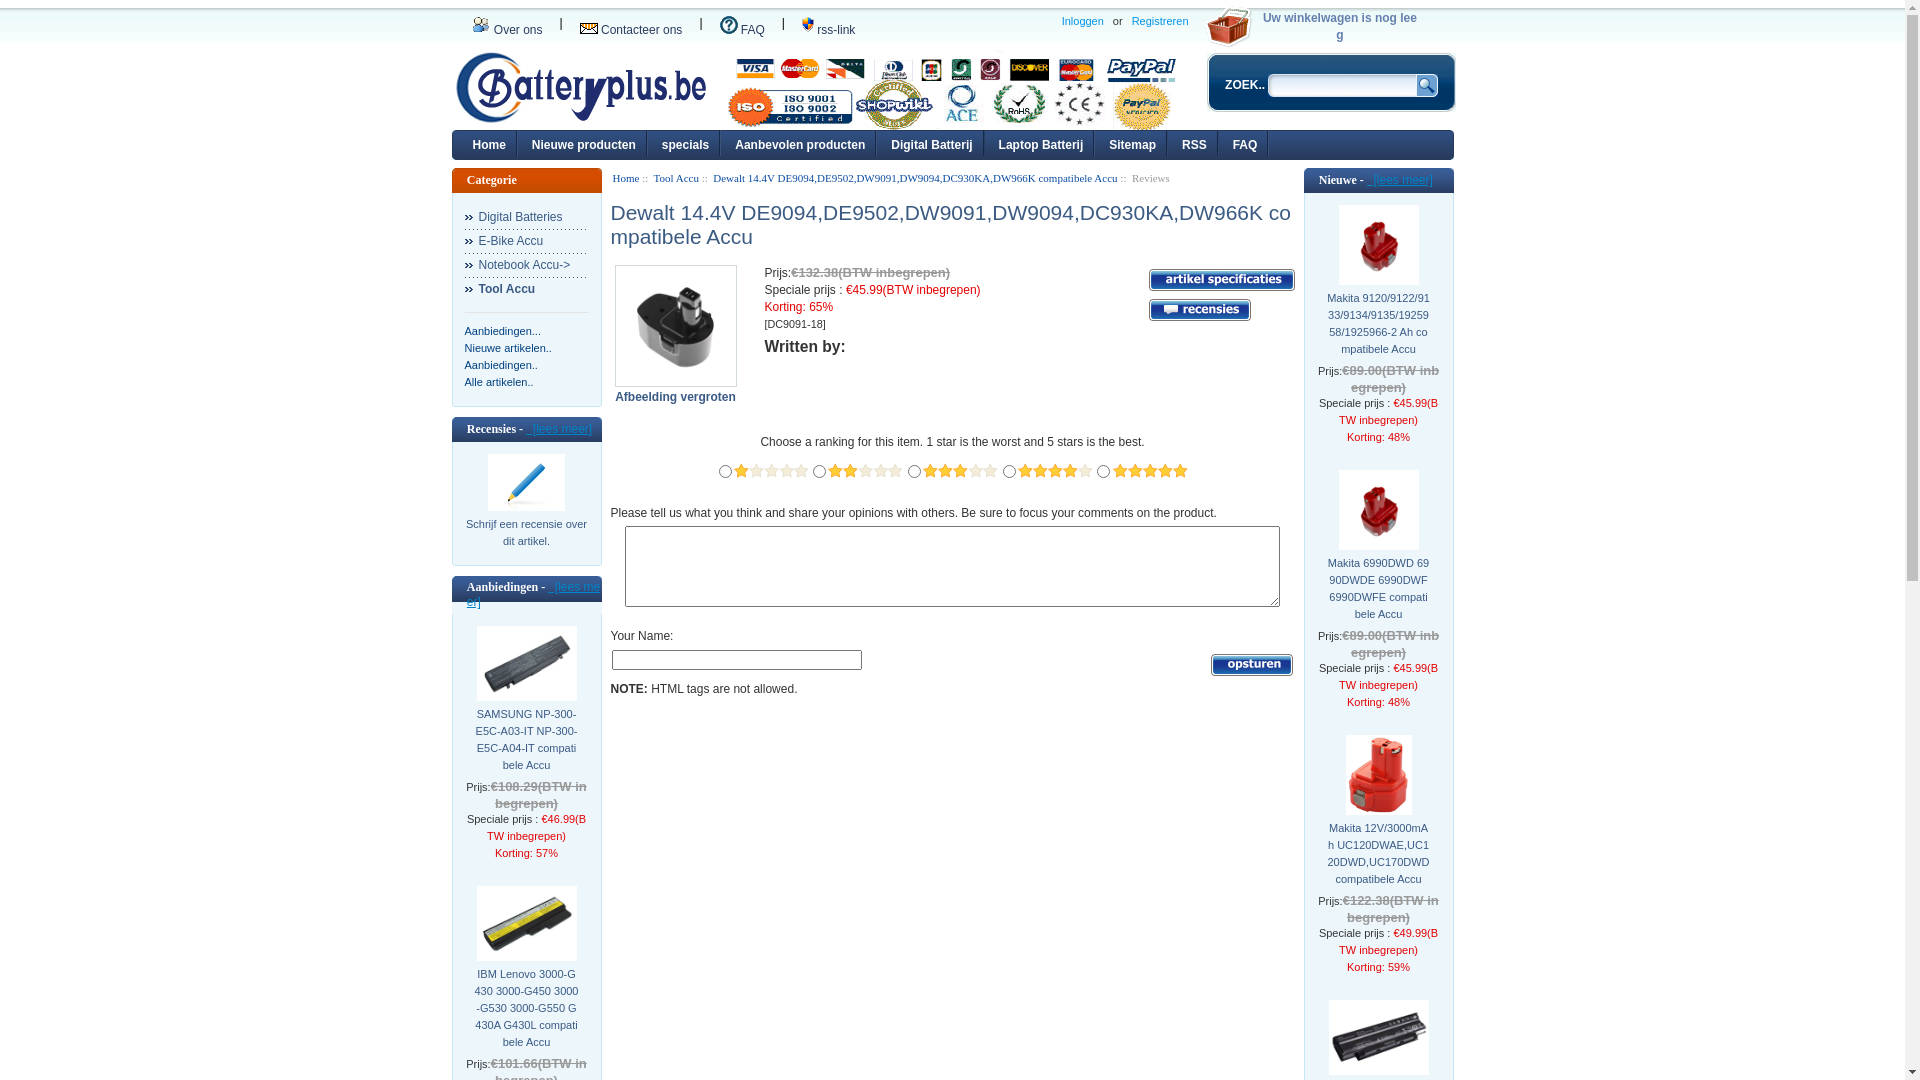 Image resolution: width=1920 pixels, height=1080 pixels. What do you see at coordinates (581, 88) in the screenshot?
I see ` batteryplus.be ` at bounding box center [581, 88].